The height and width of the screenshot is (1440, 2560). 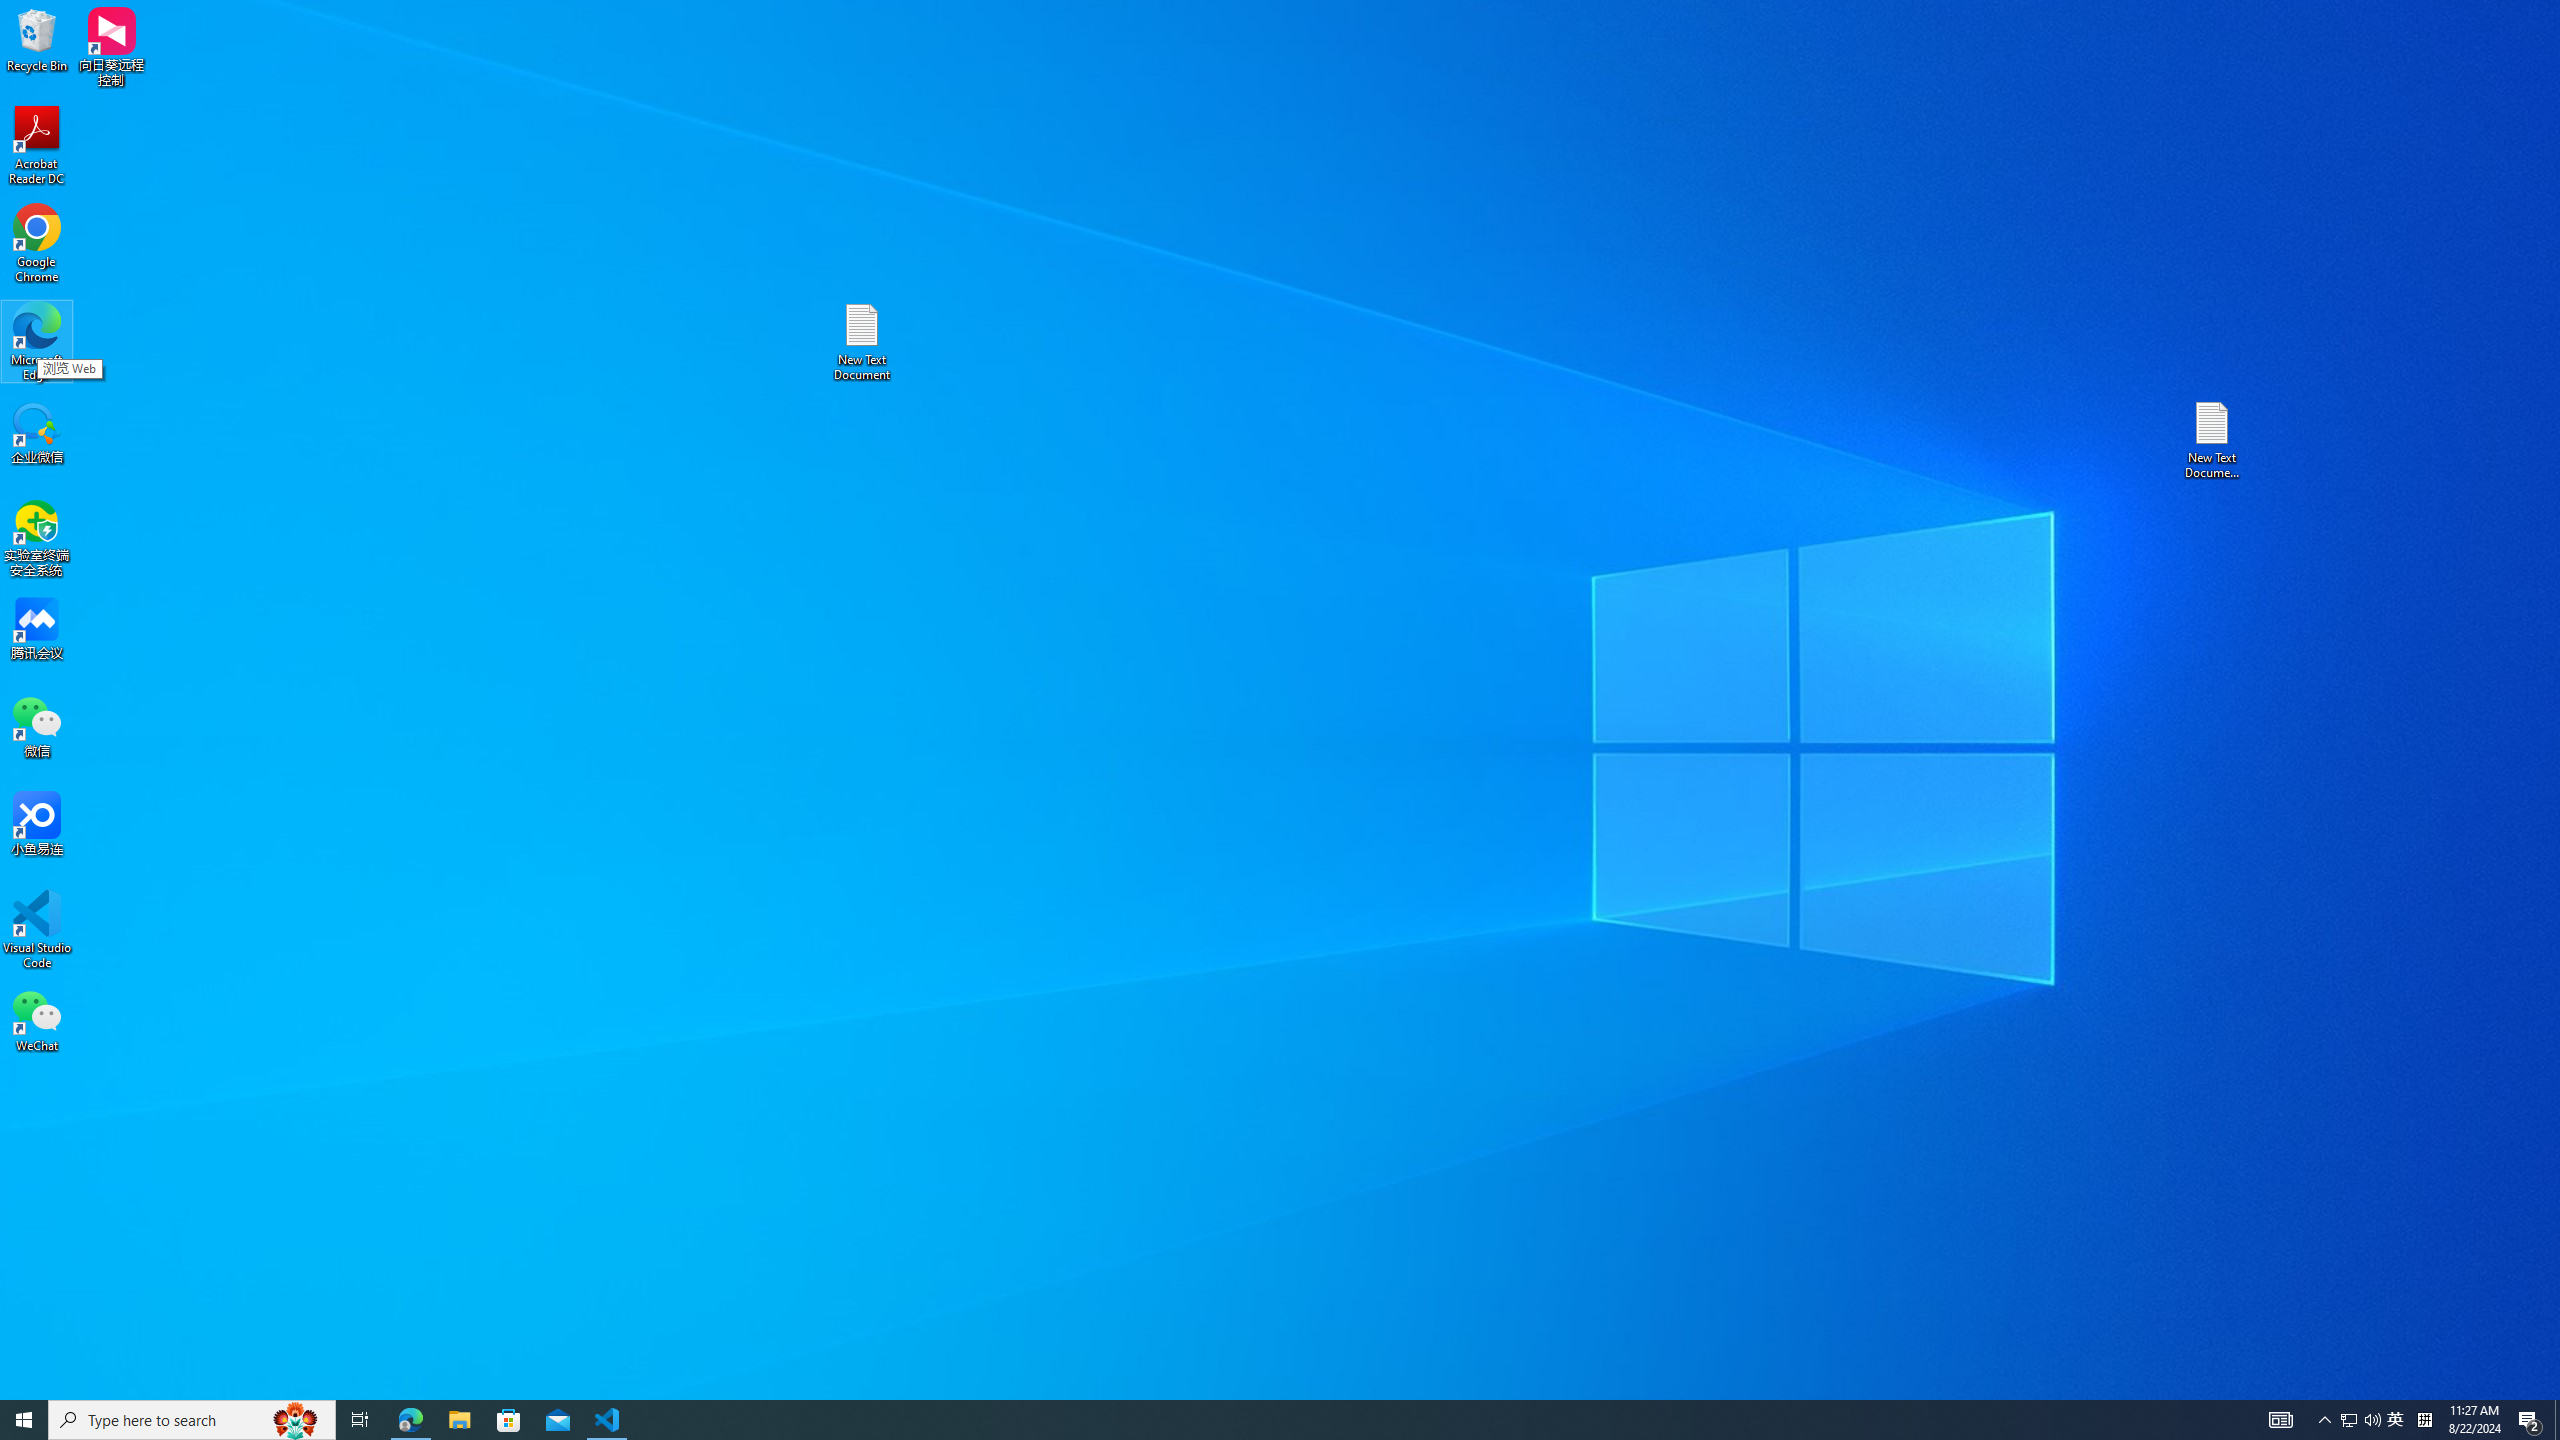 I want to click on AutomationID: 4105, so click(x=2280, y=1420).